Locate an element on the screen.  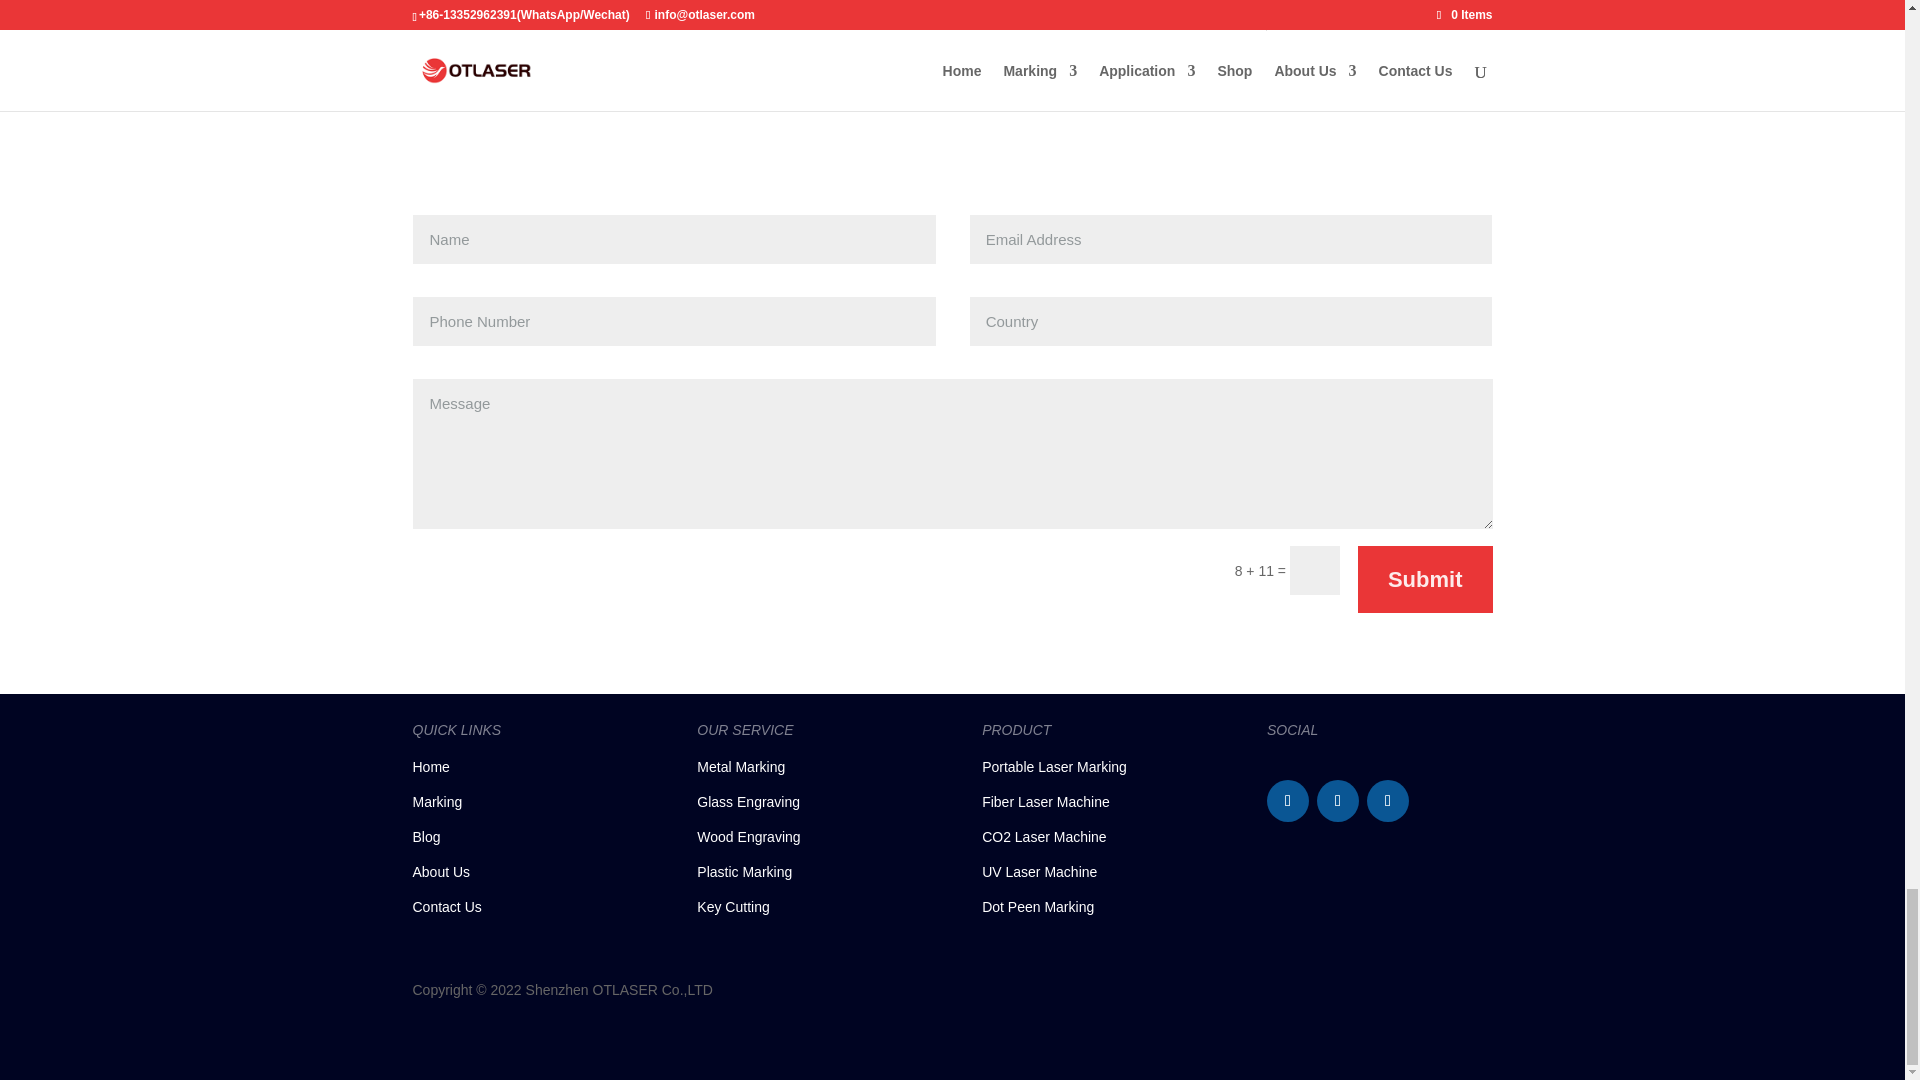
Only numbers allowed. is located at coordinates (674, 321).